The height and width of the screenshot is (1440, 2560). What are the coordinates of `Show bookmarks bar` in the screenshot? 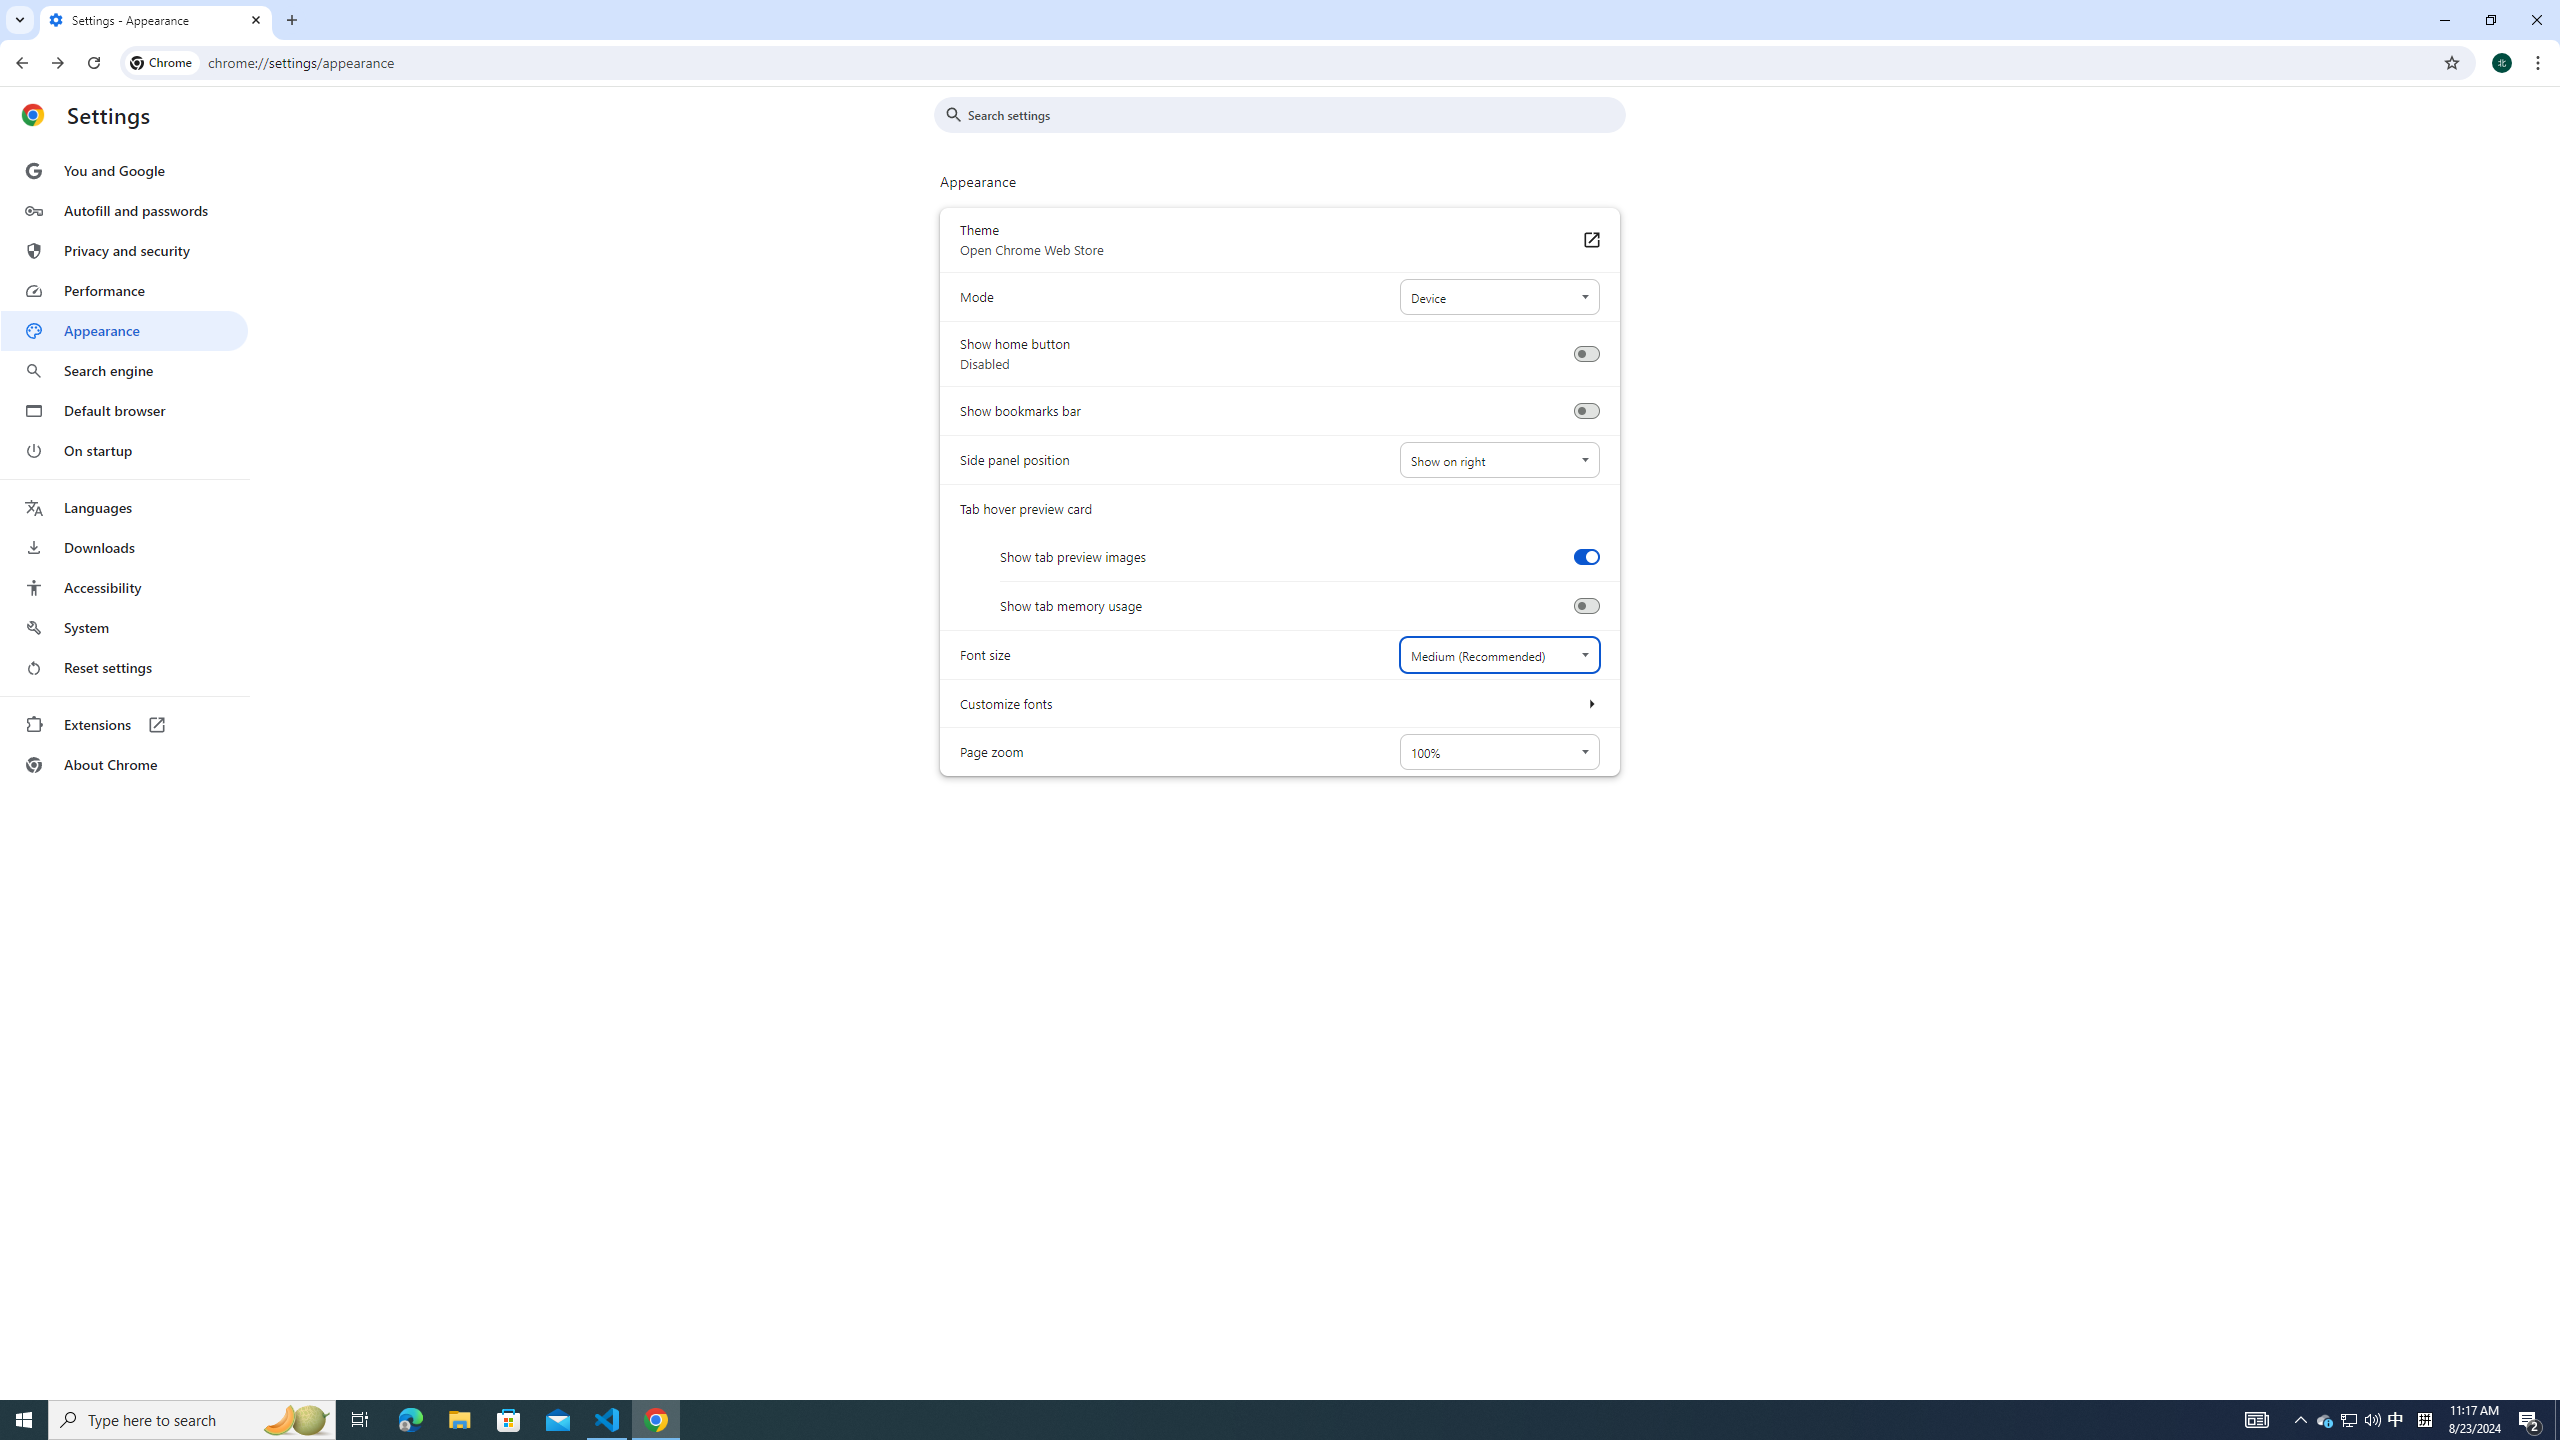 It's located at (1586, 412).